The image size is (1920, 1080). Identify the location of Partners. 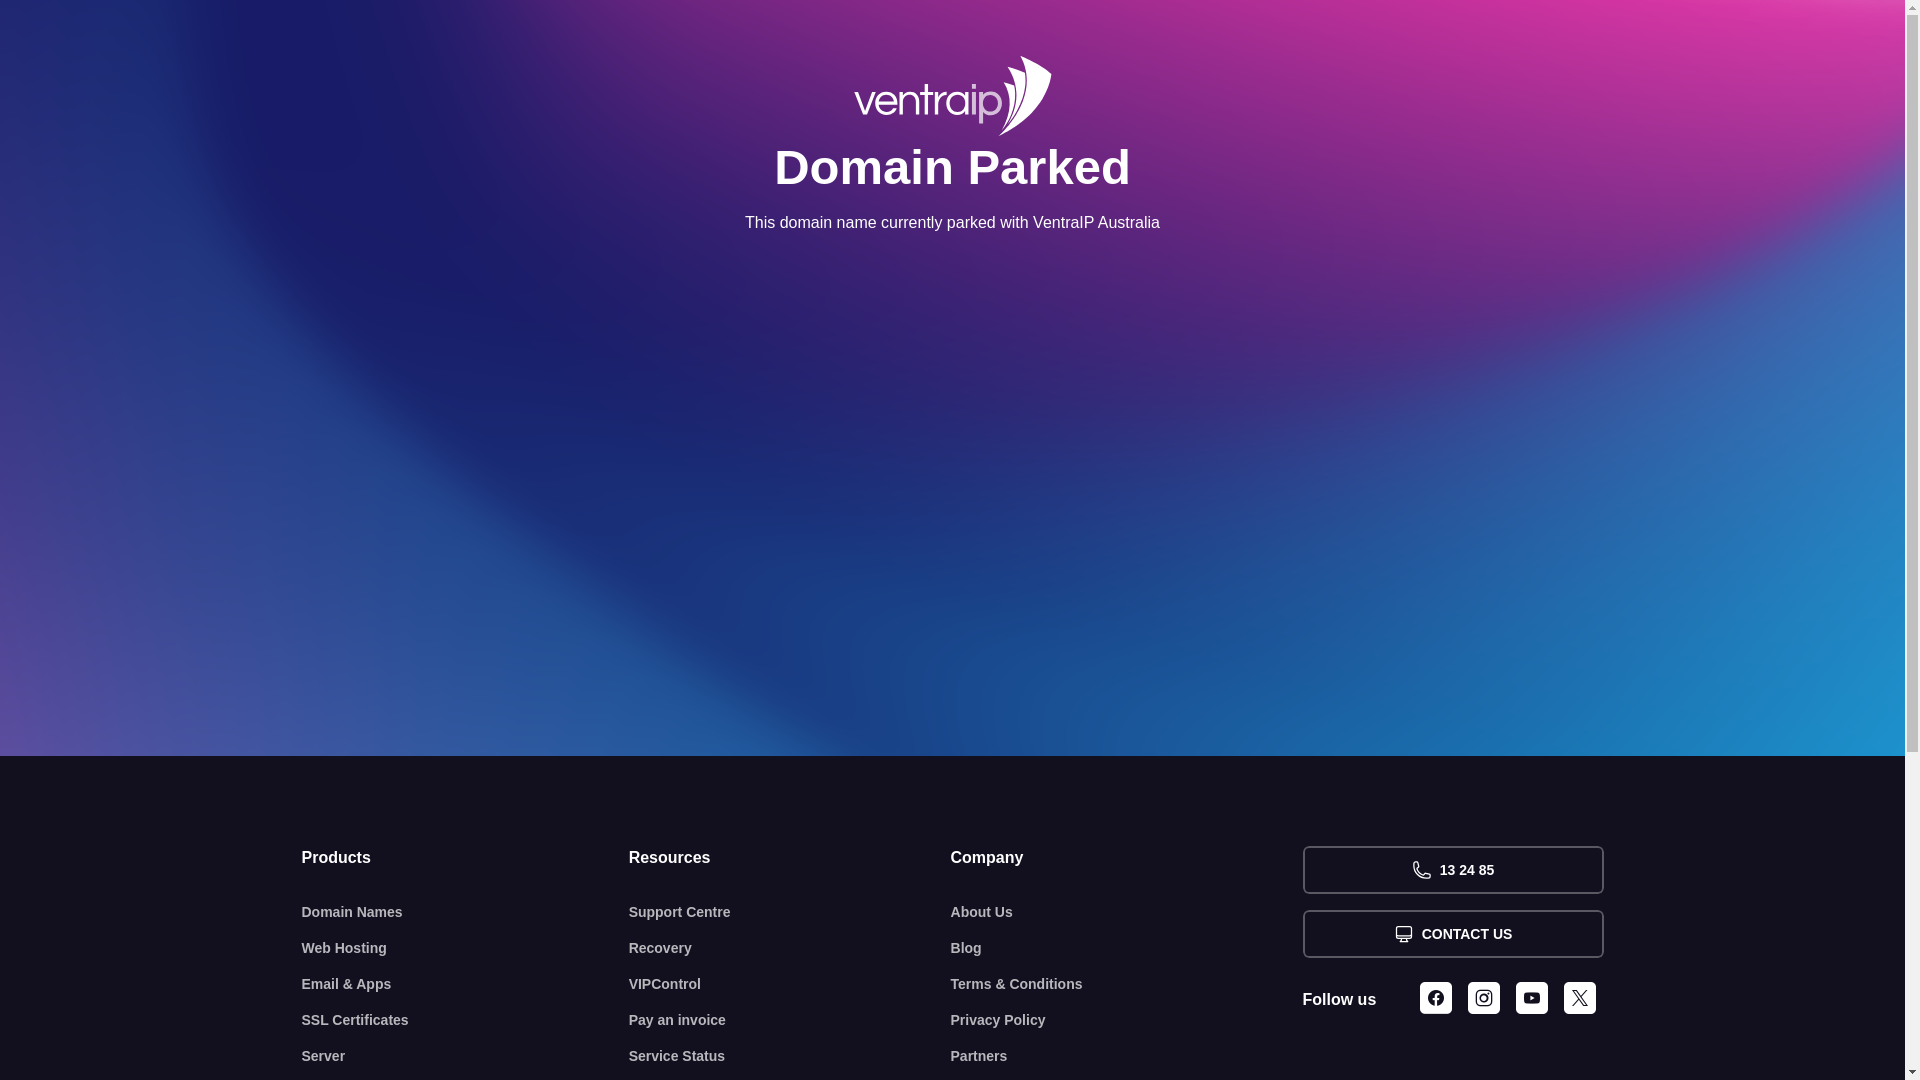
(1127, 1056).